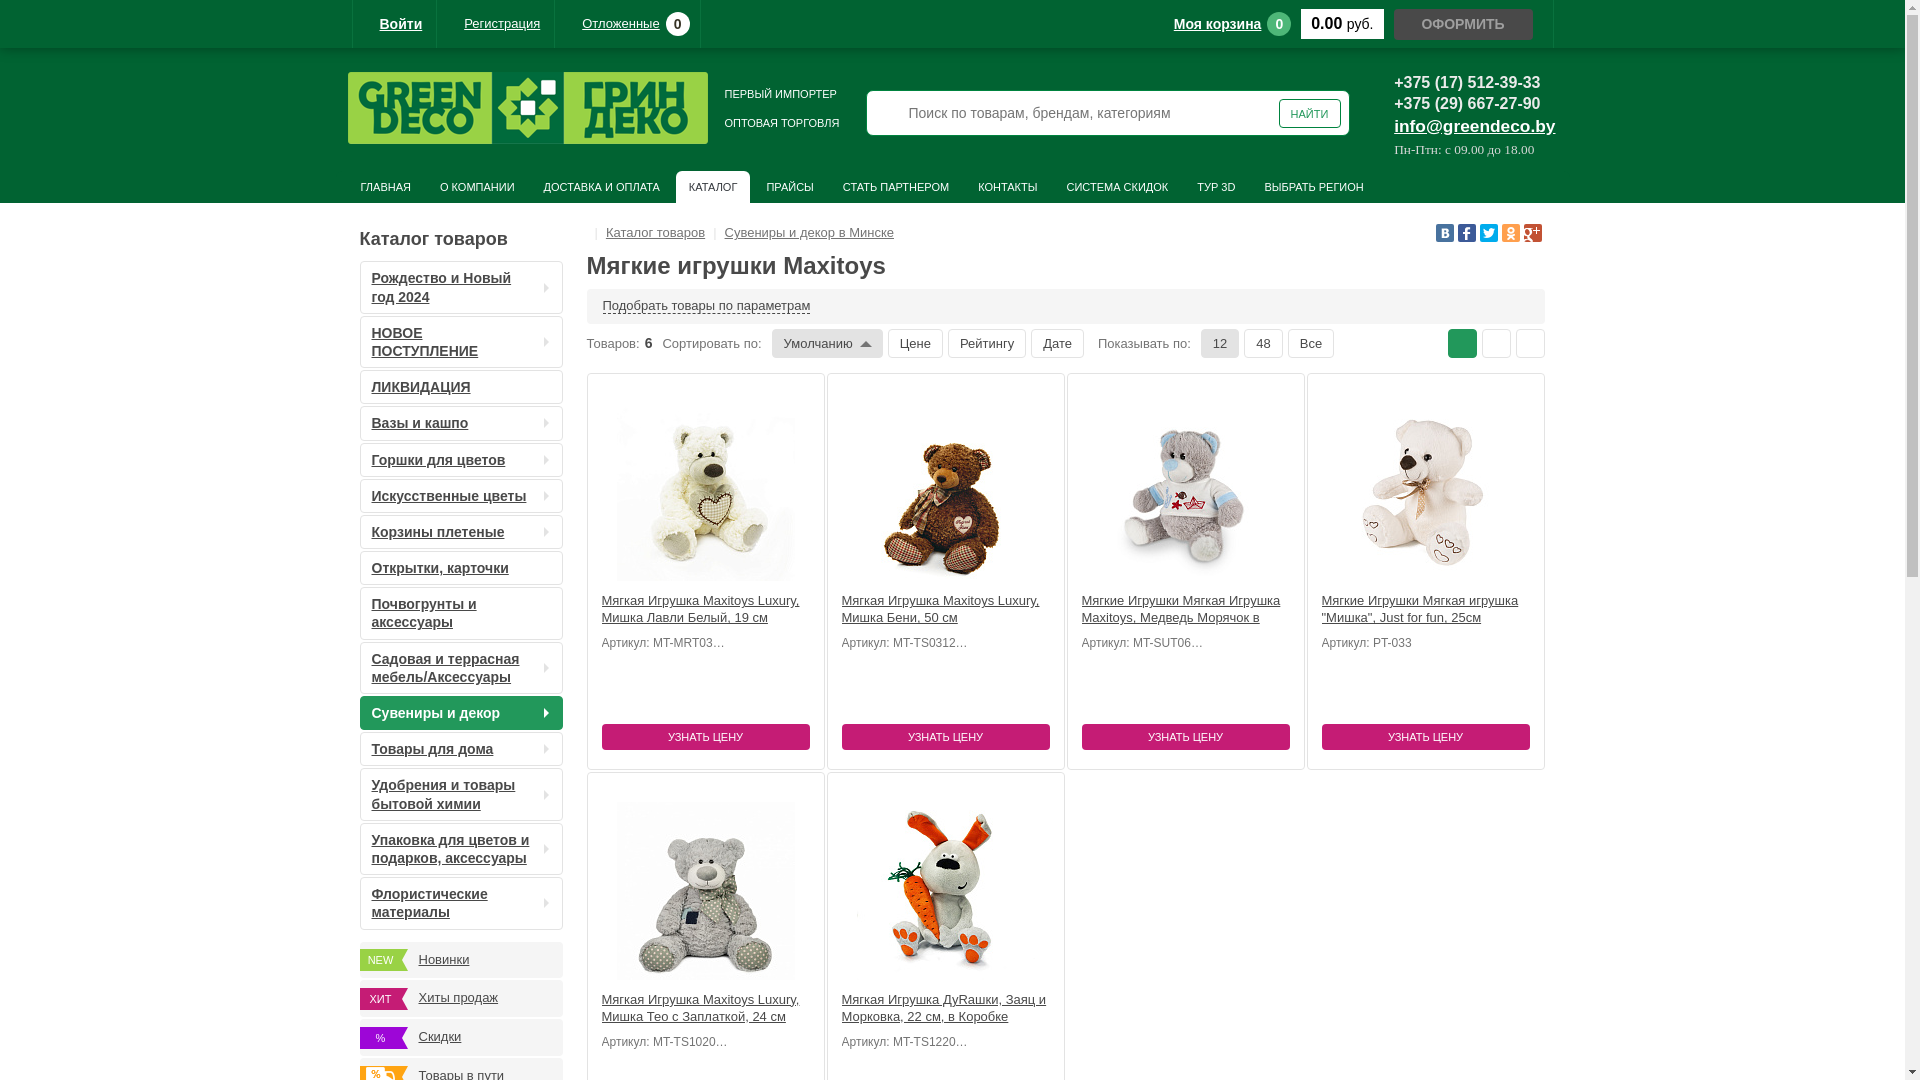  I want to click on info@greendeco.by, so click(1474, 126).